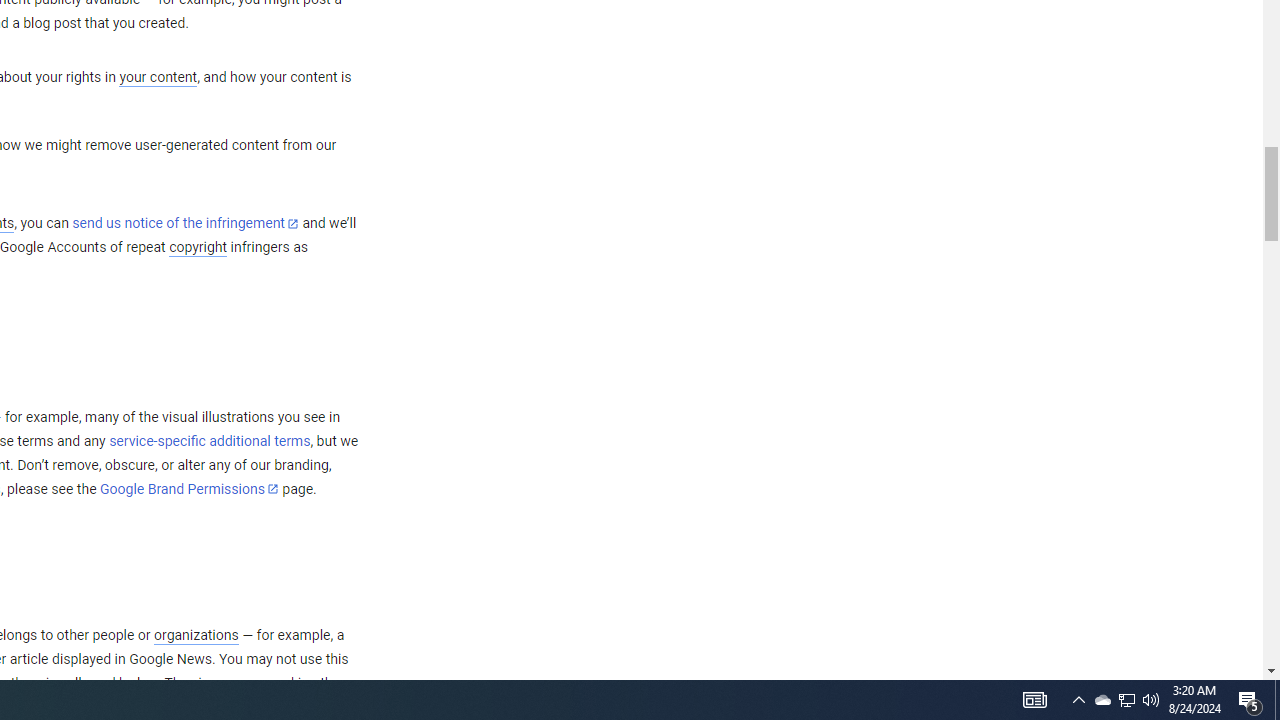 Image resolution: width=1280 pixels, height=720 pixels. Describe the element at coordinates (210, 441) in the screenshot. I see `service-specific additional terms` at that location.